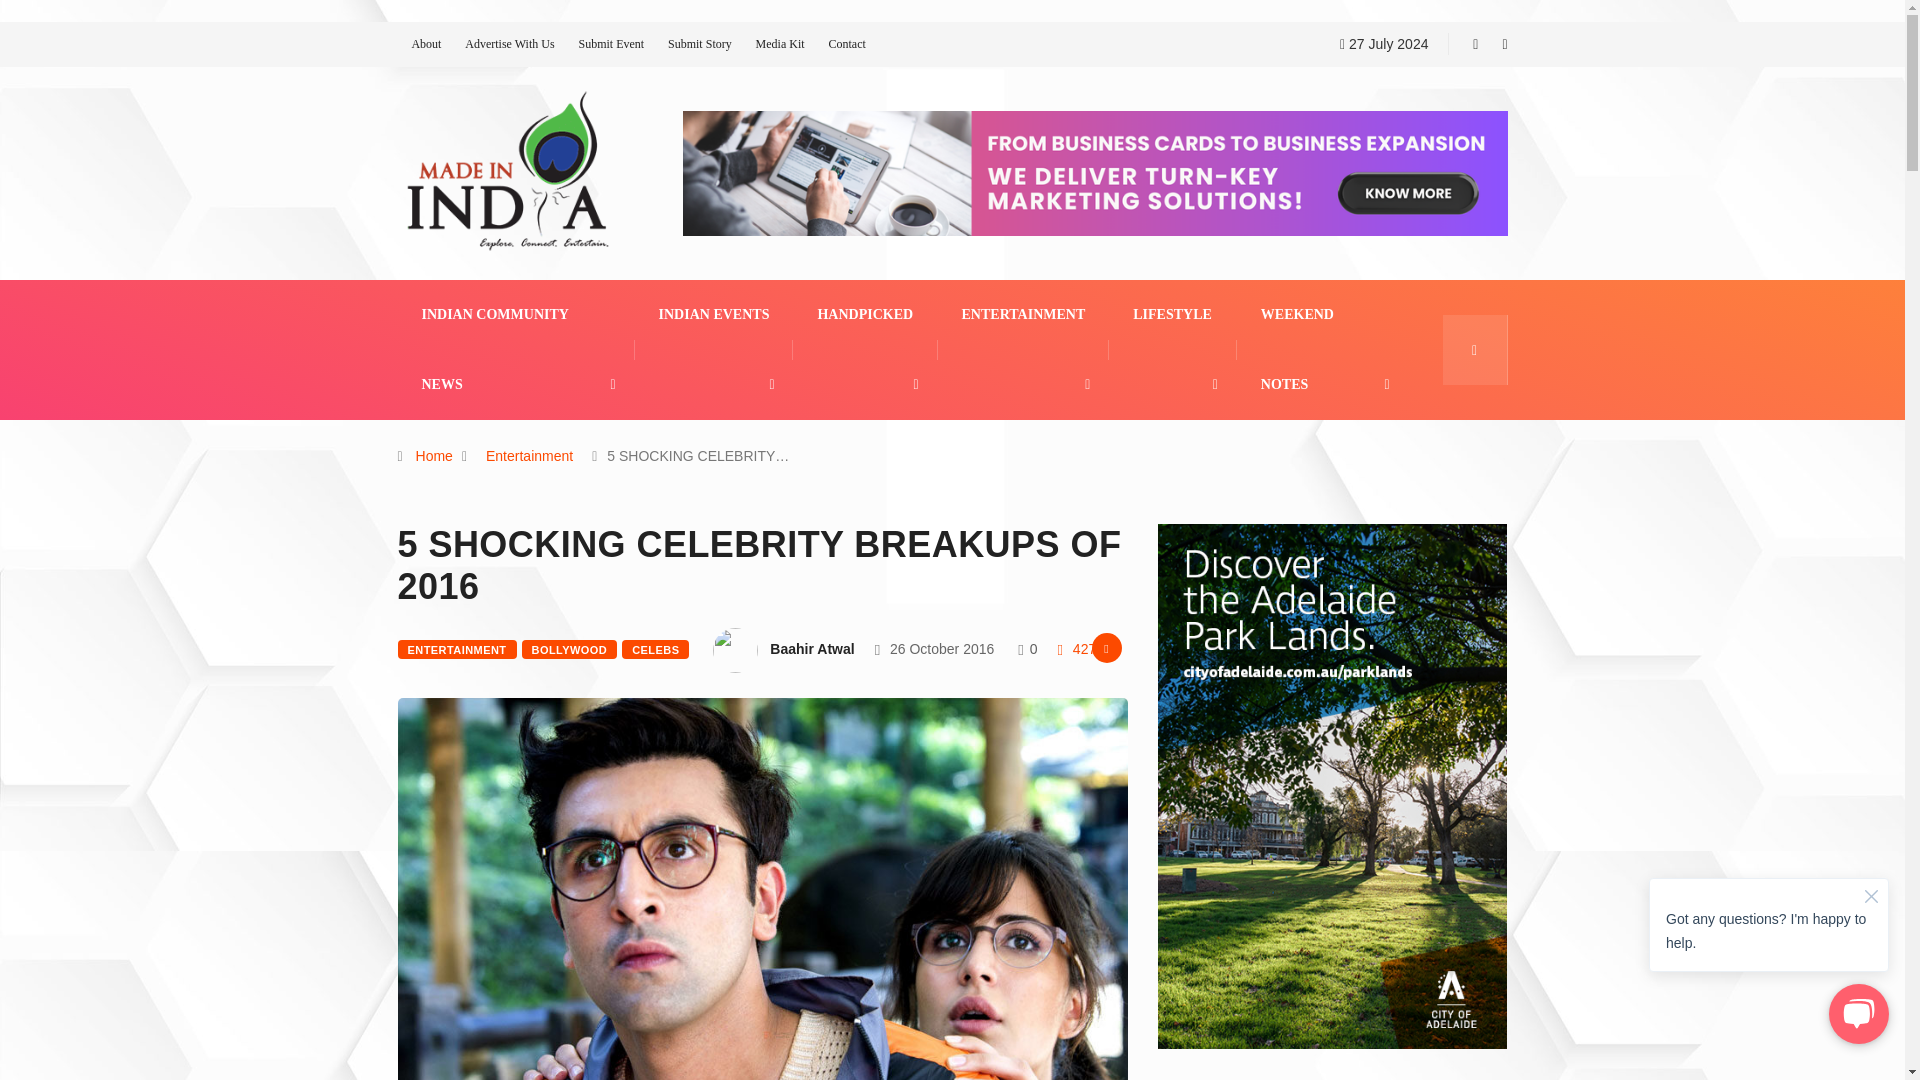  I want to click on Advertise With Us, so click(509, 43).